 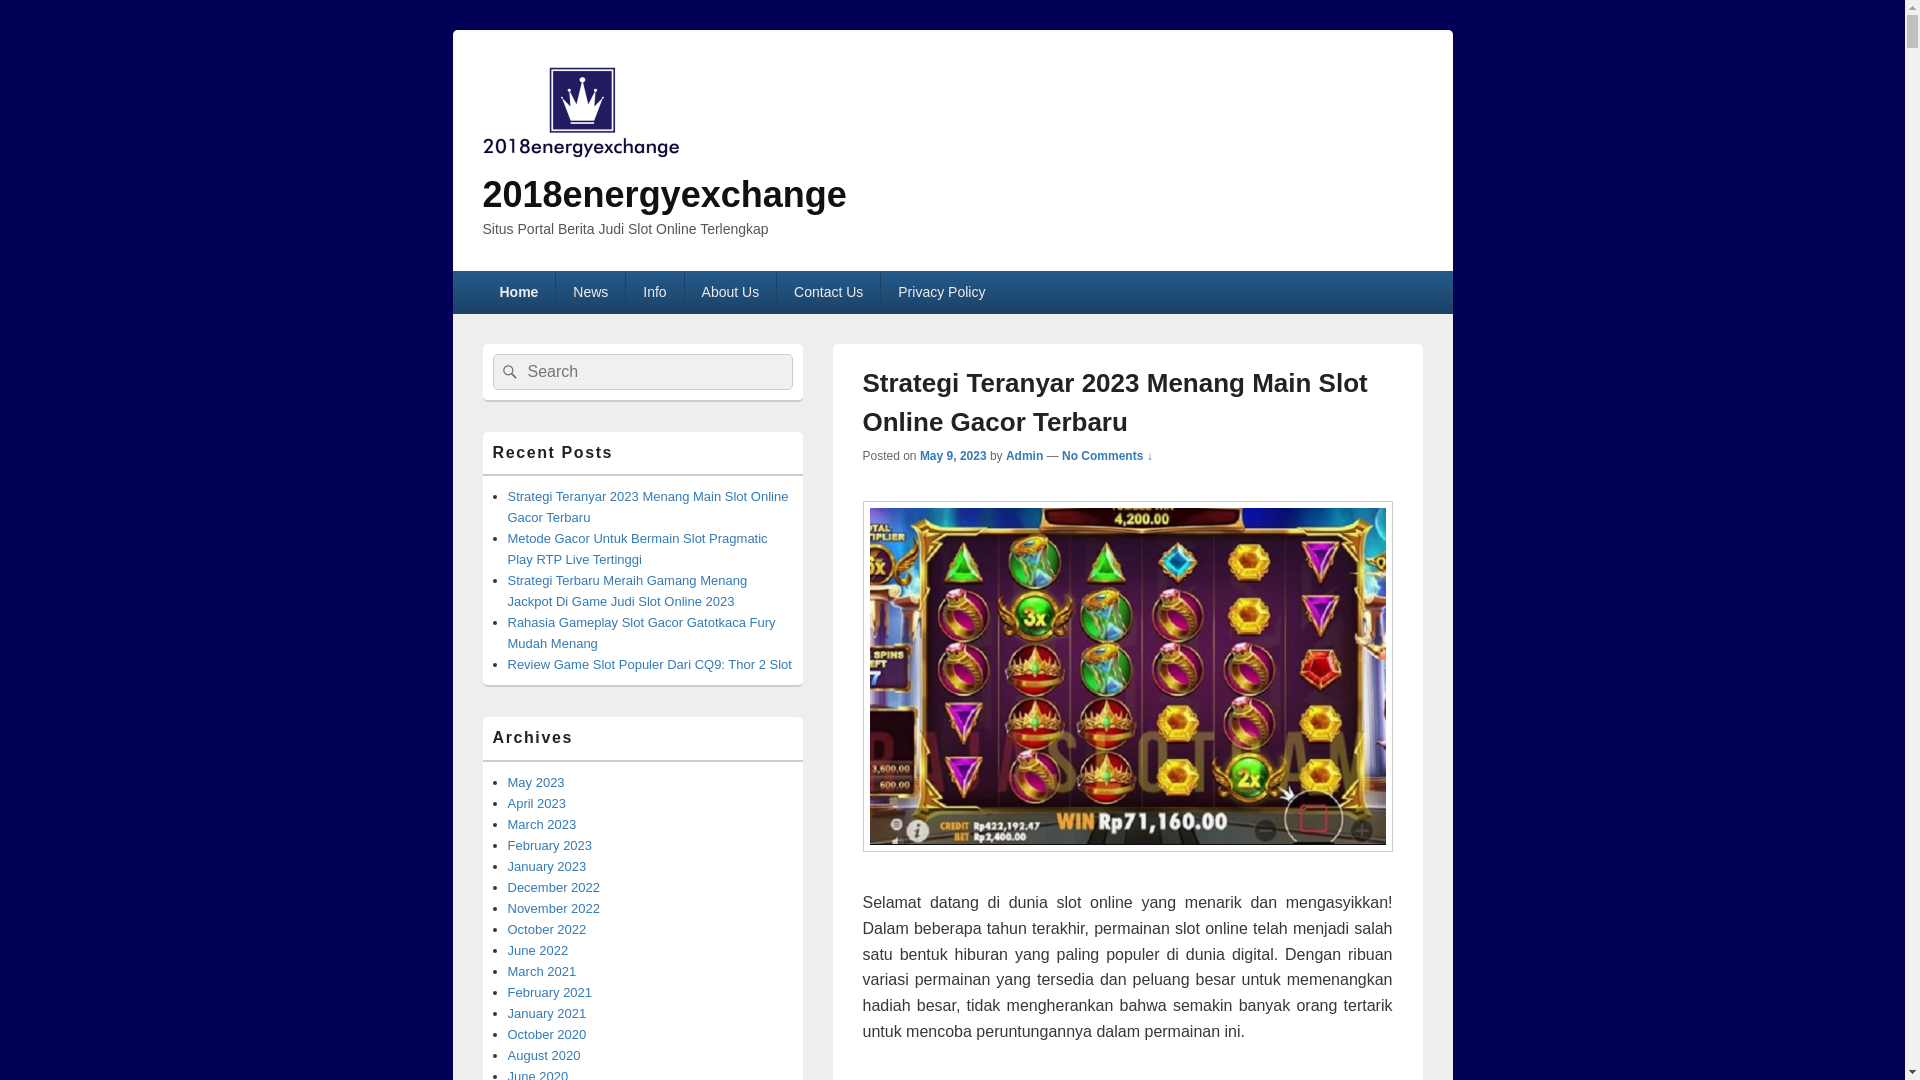 What do you see at coordinates (642, 372) in the screenshot?
I see `Search for:` at bounding box center [642, 372].